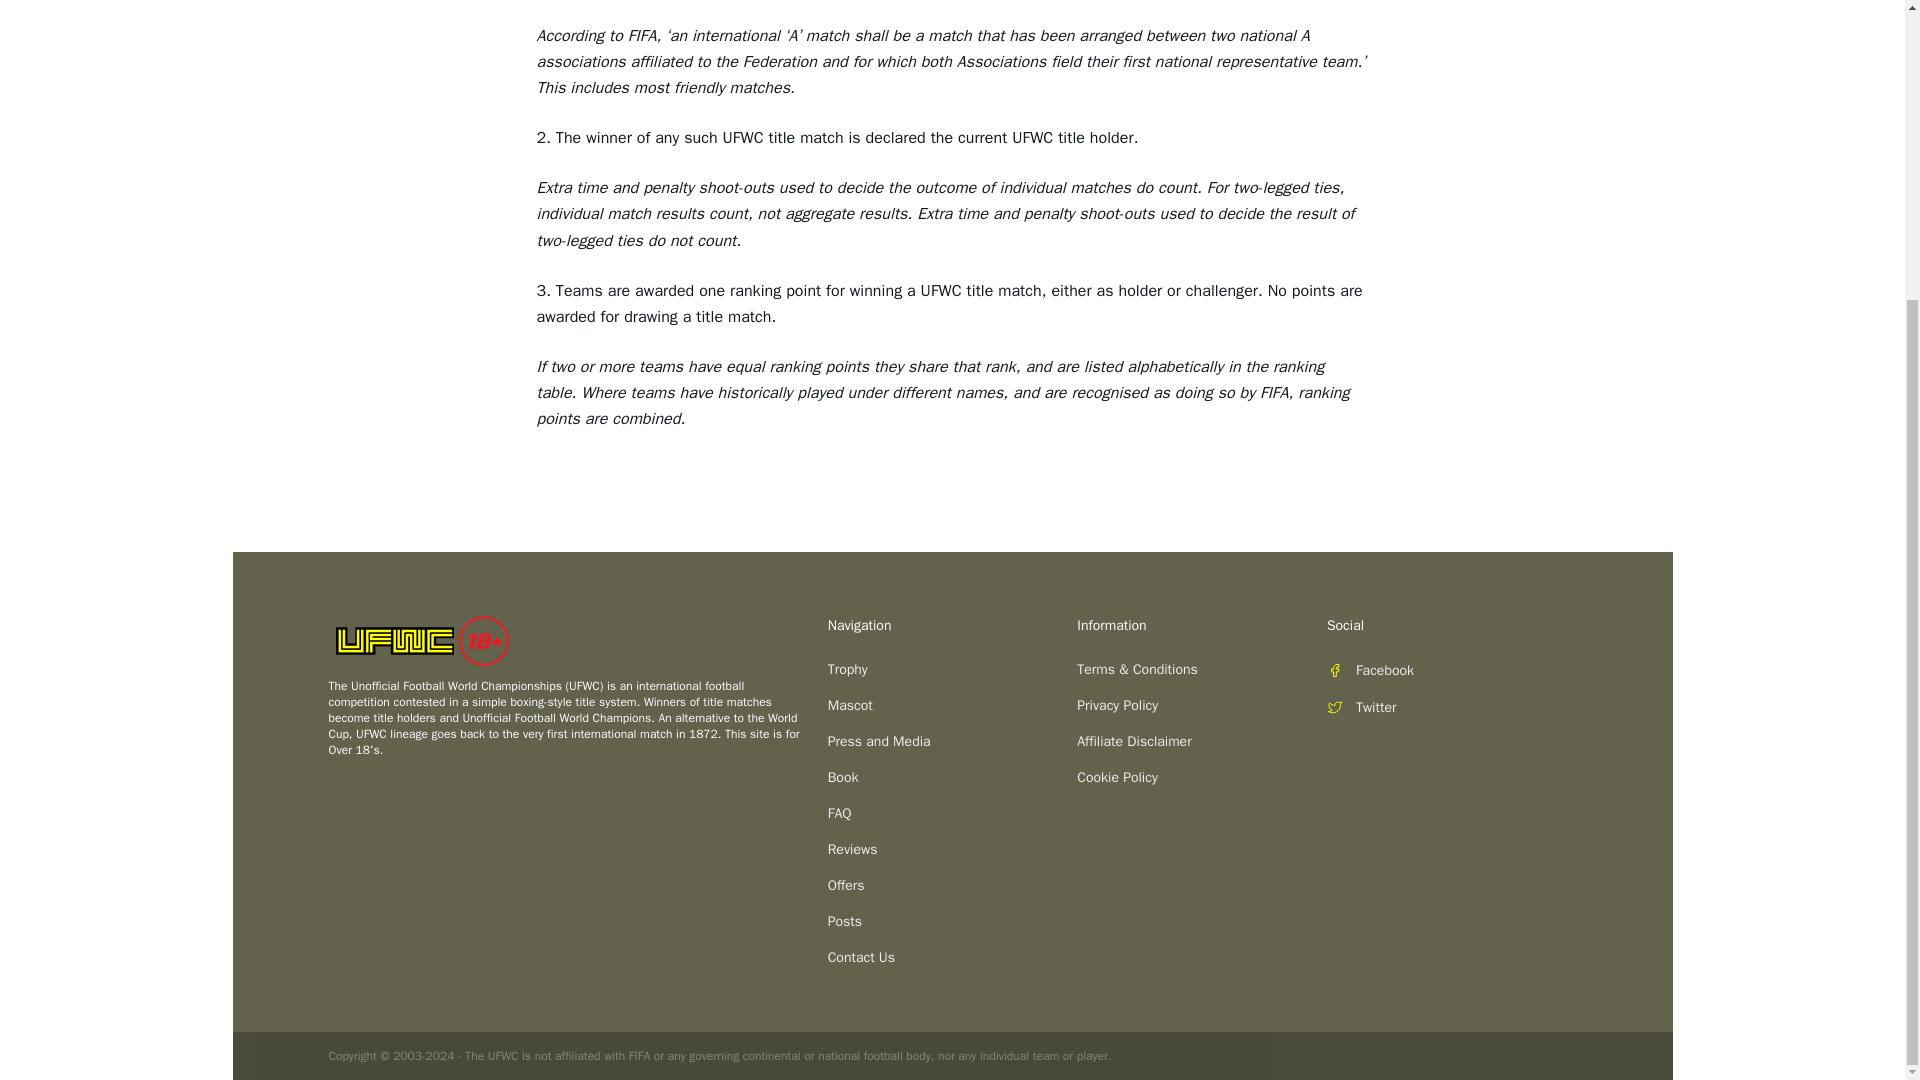  I want to click on Contact Us, so click(952, 958).